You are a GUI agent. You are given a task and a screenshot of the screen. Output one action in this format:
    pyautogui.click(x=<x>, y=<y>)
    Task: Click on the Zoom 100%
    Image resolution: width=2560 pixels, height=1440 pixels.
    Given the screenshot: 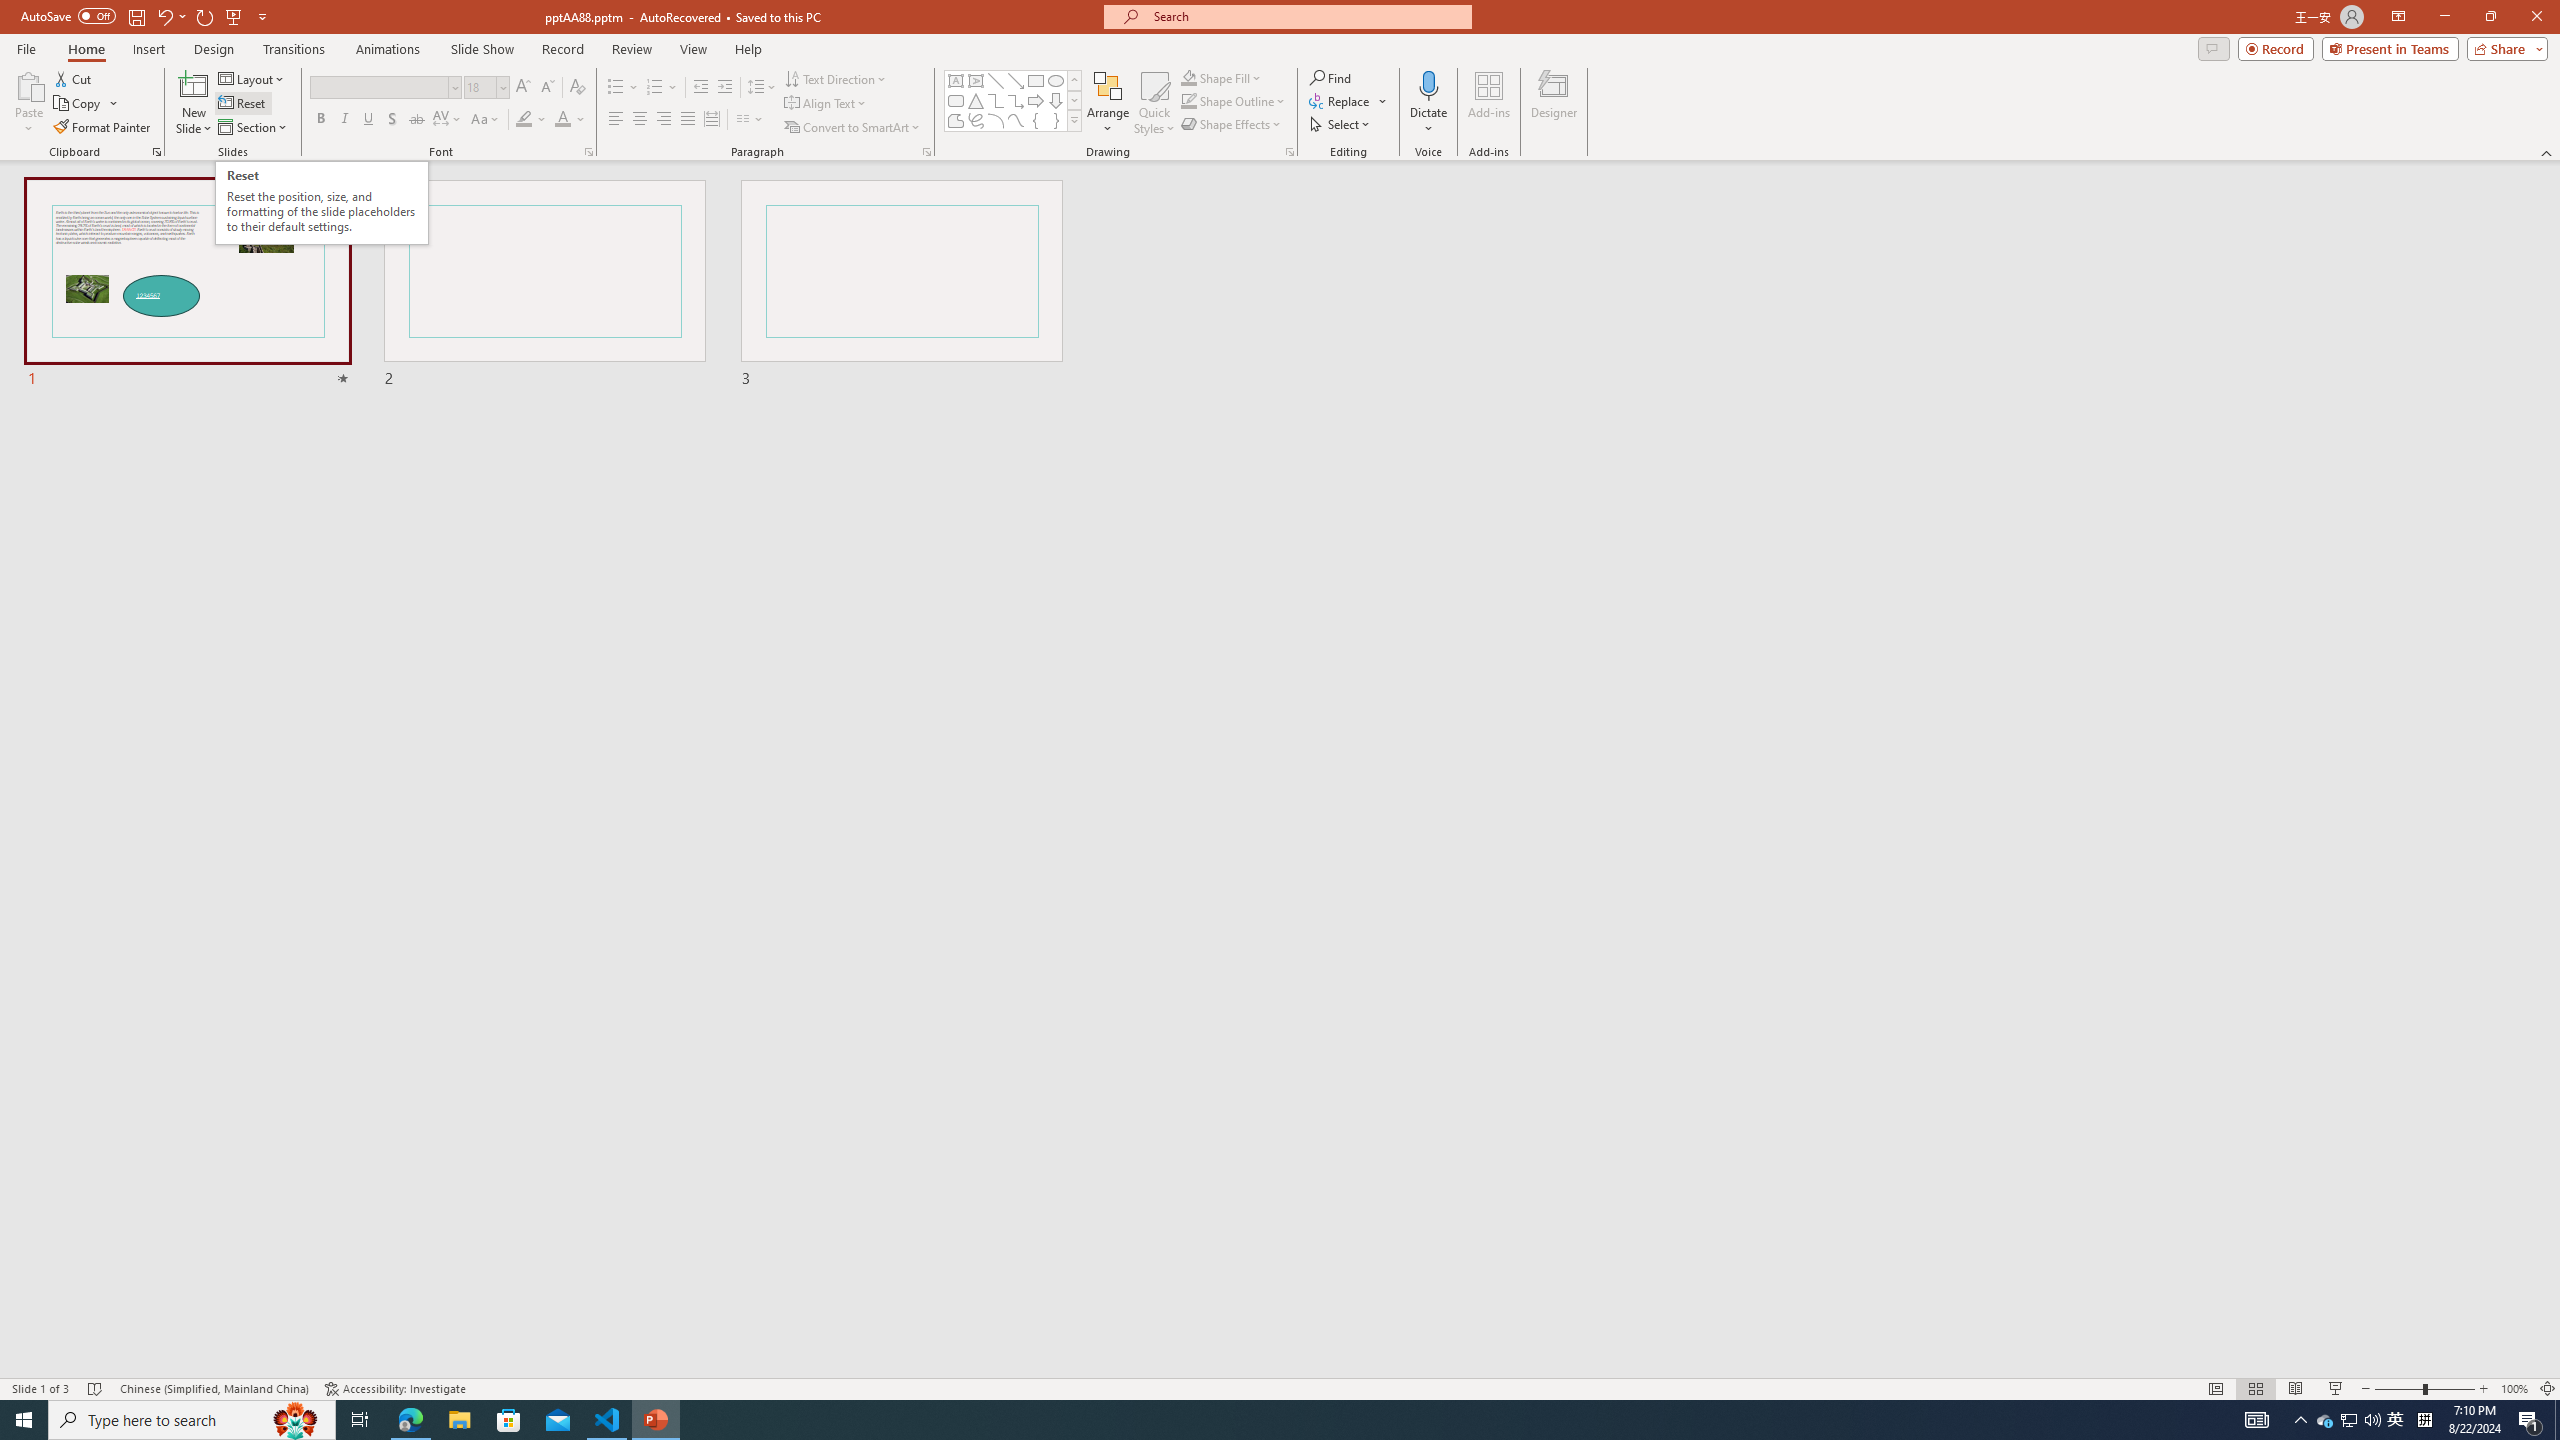 What is the action you would take?
    pyautogui.click(x=2514, y=1389)
    